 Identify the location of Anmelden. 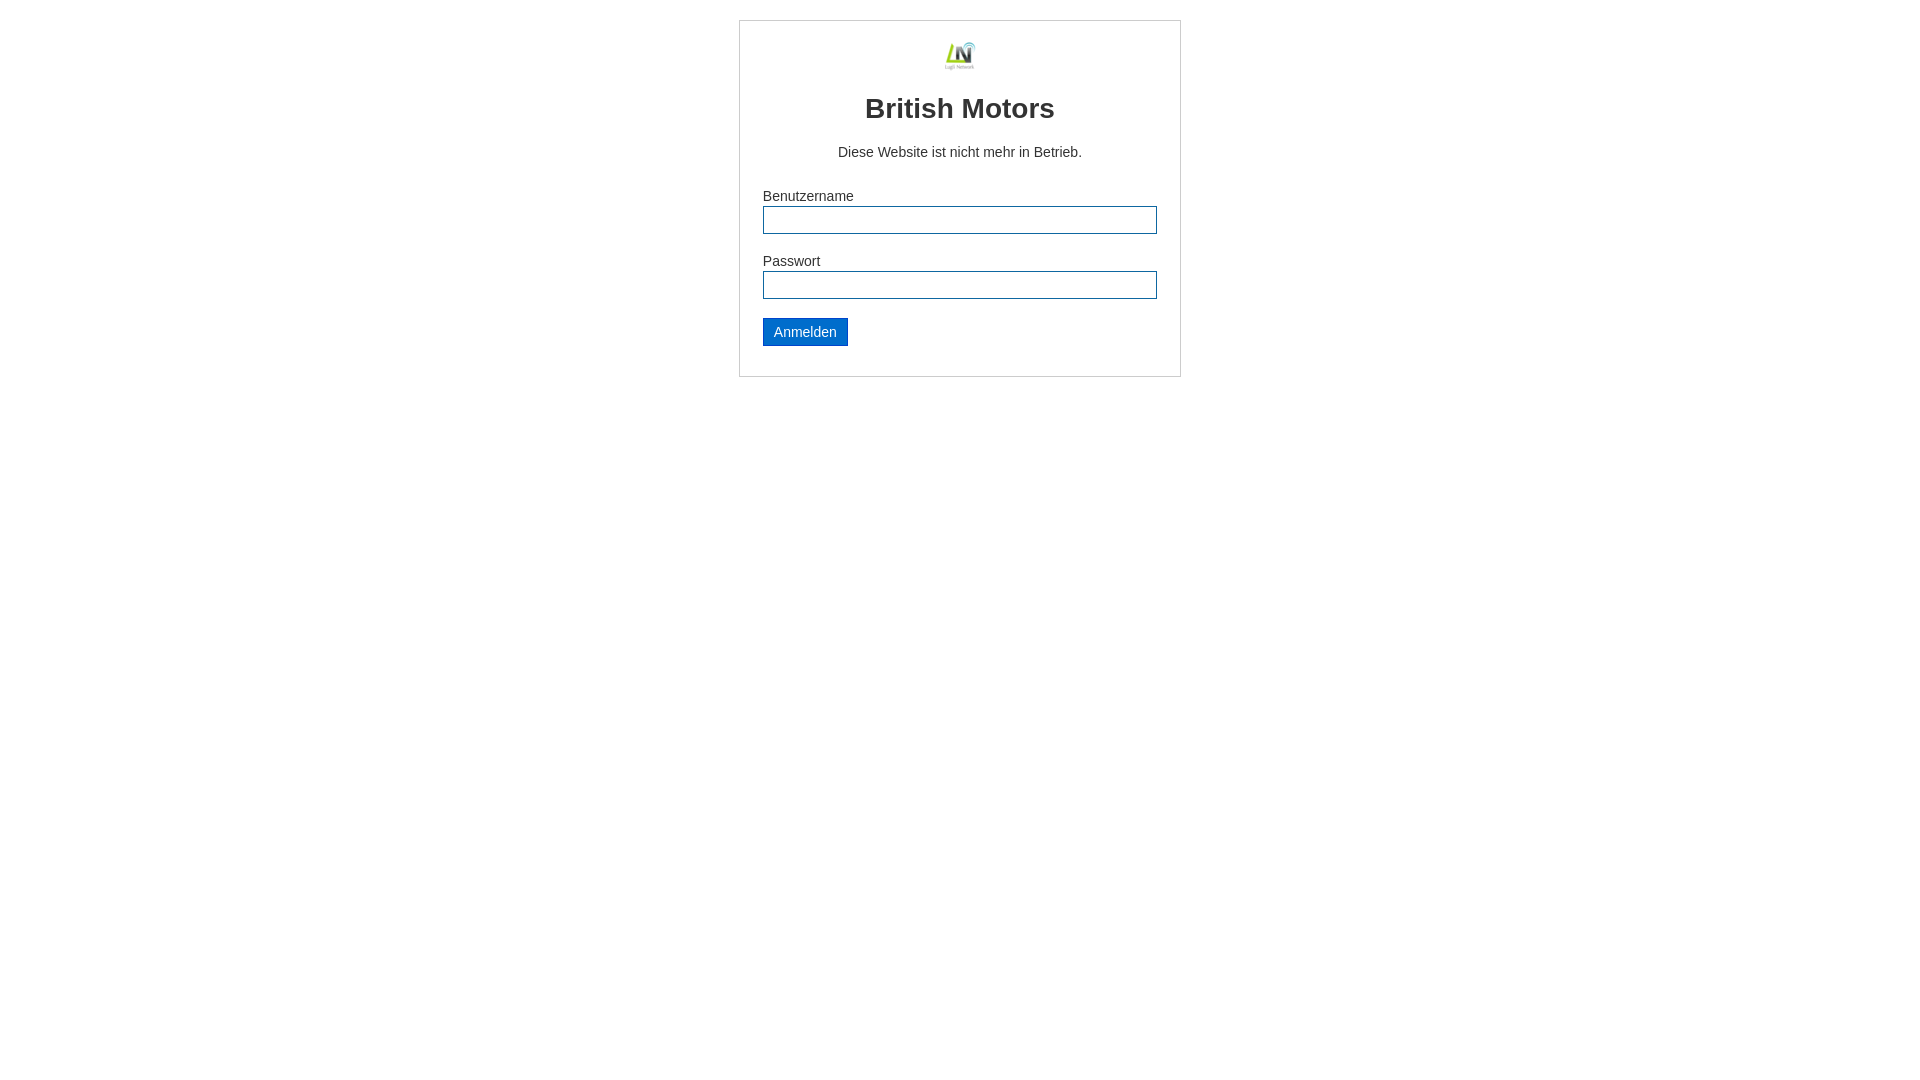
(806, 332).